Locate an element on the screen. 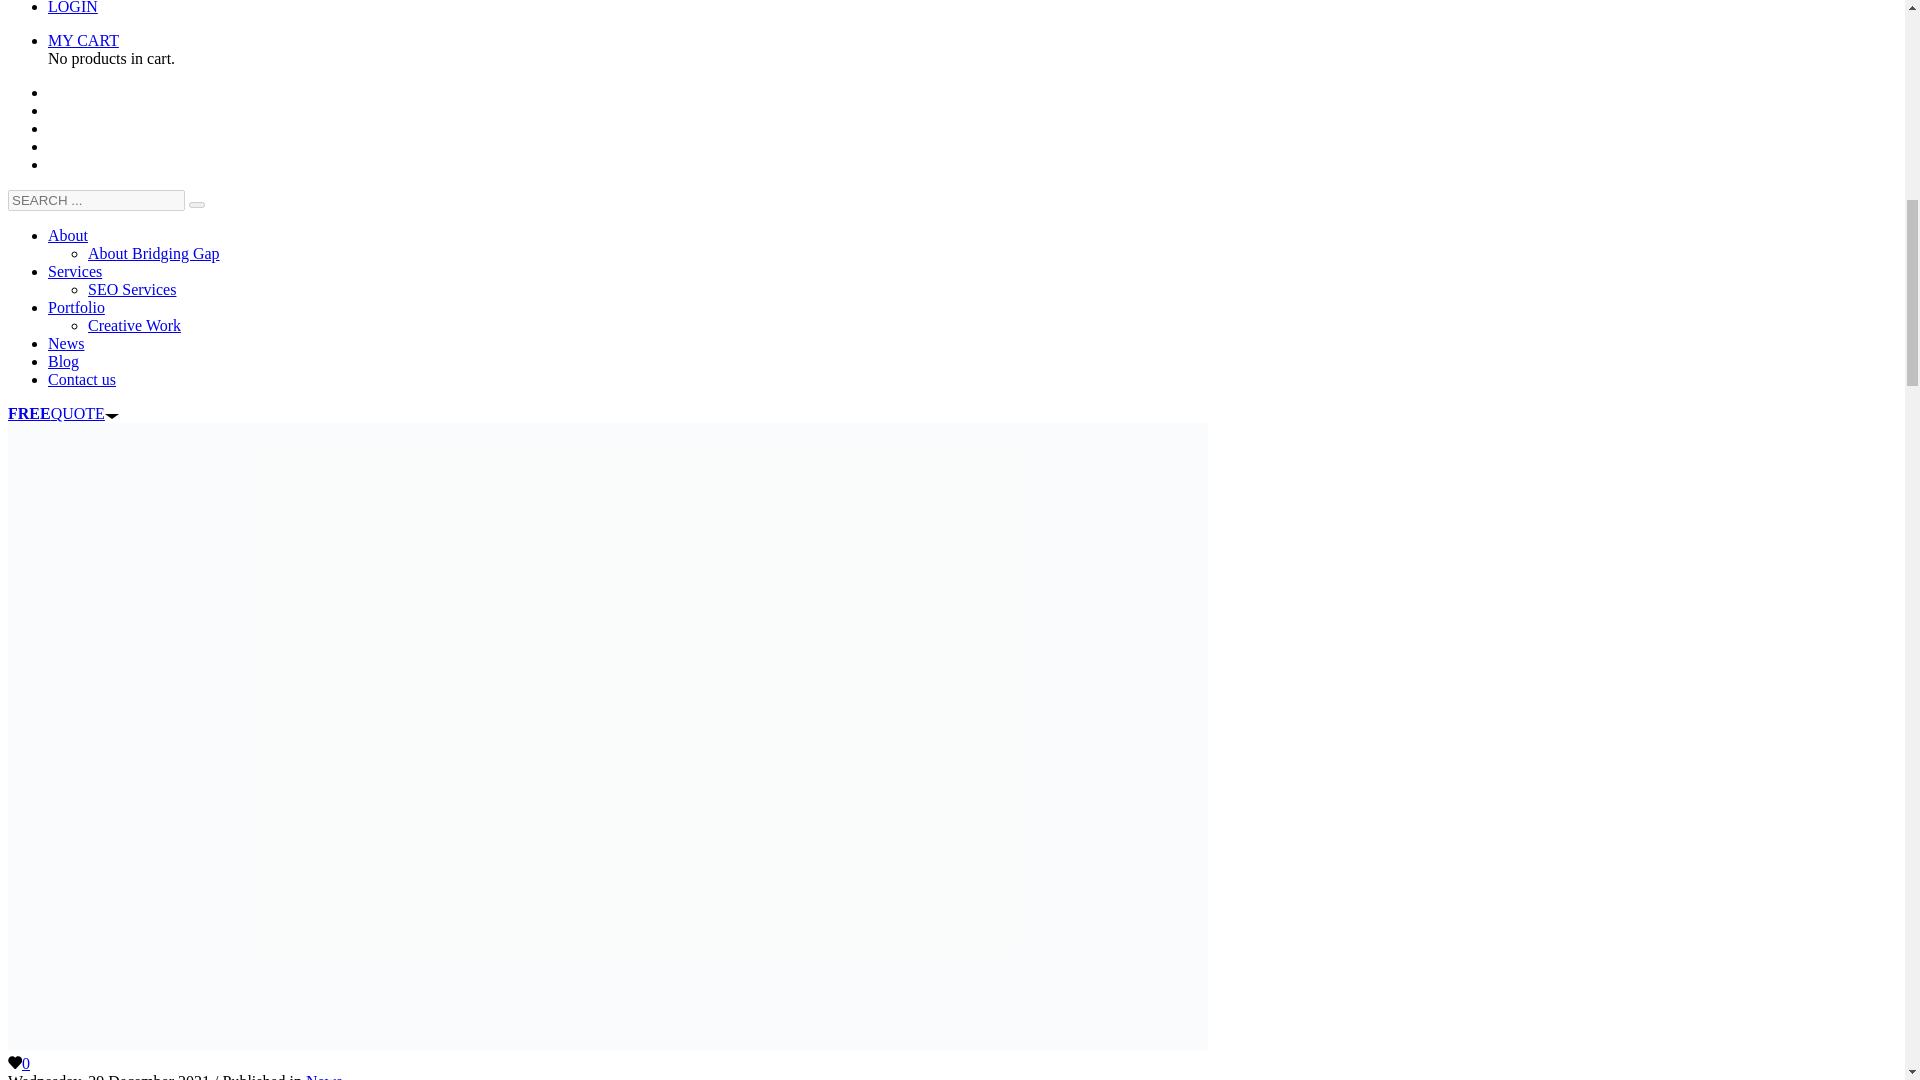 Image resolution: width=1920 pixels, height=1080 pixels. FREEQUOTE is located at coordinates (63, 414).